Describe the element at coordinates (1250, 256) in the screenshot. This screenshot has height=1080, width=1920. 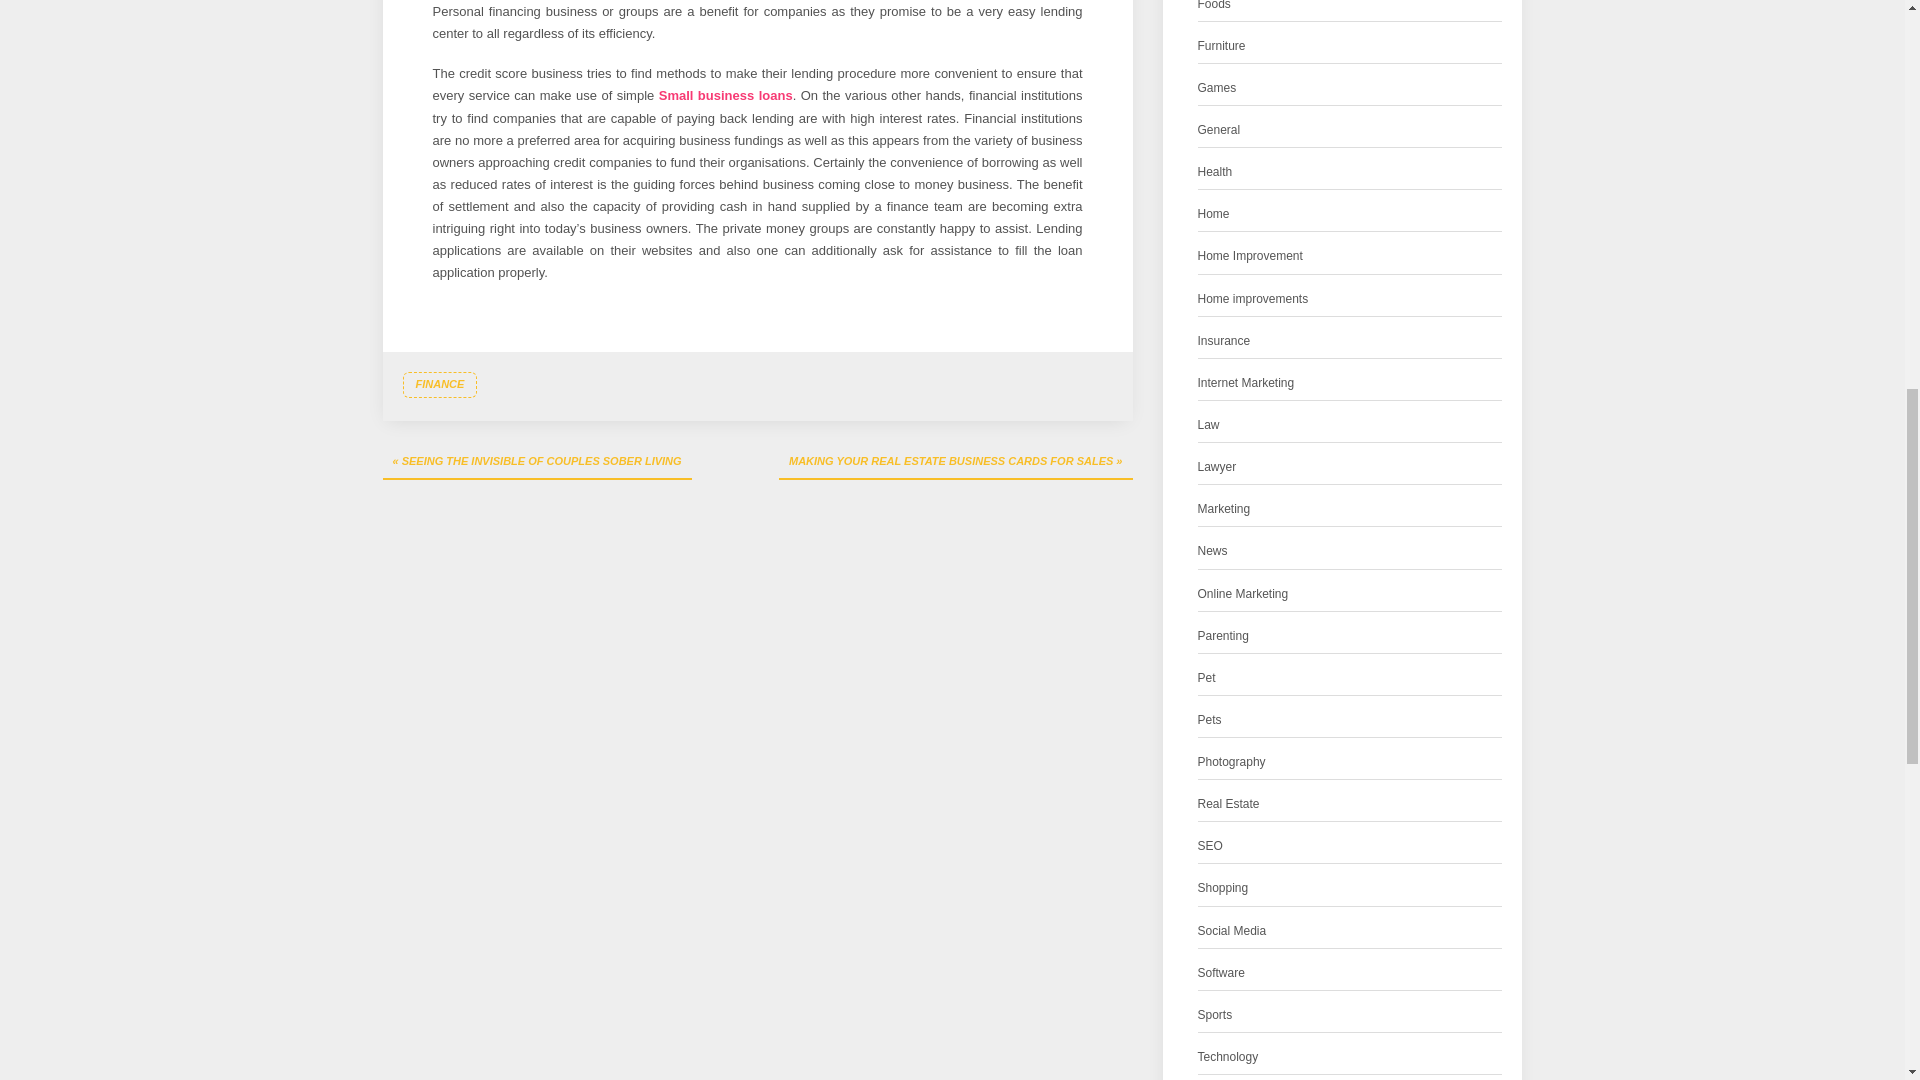
I see `Home Improvement` at that location.